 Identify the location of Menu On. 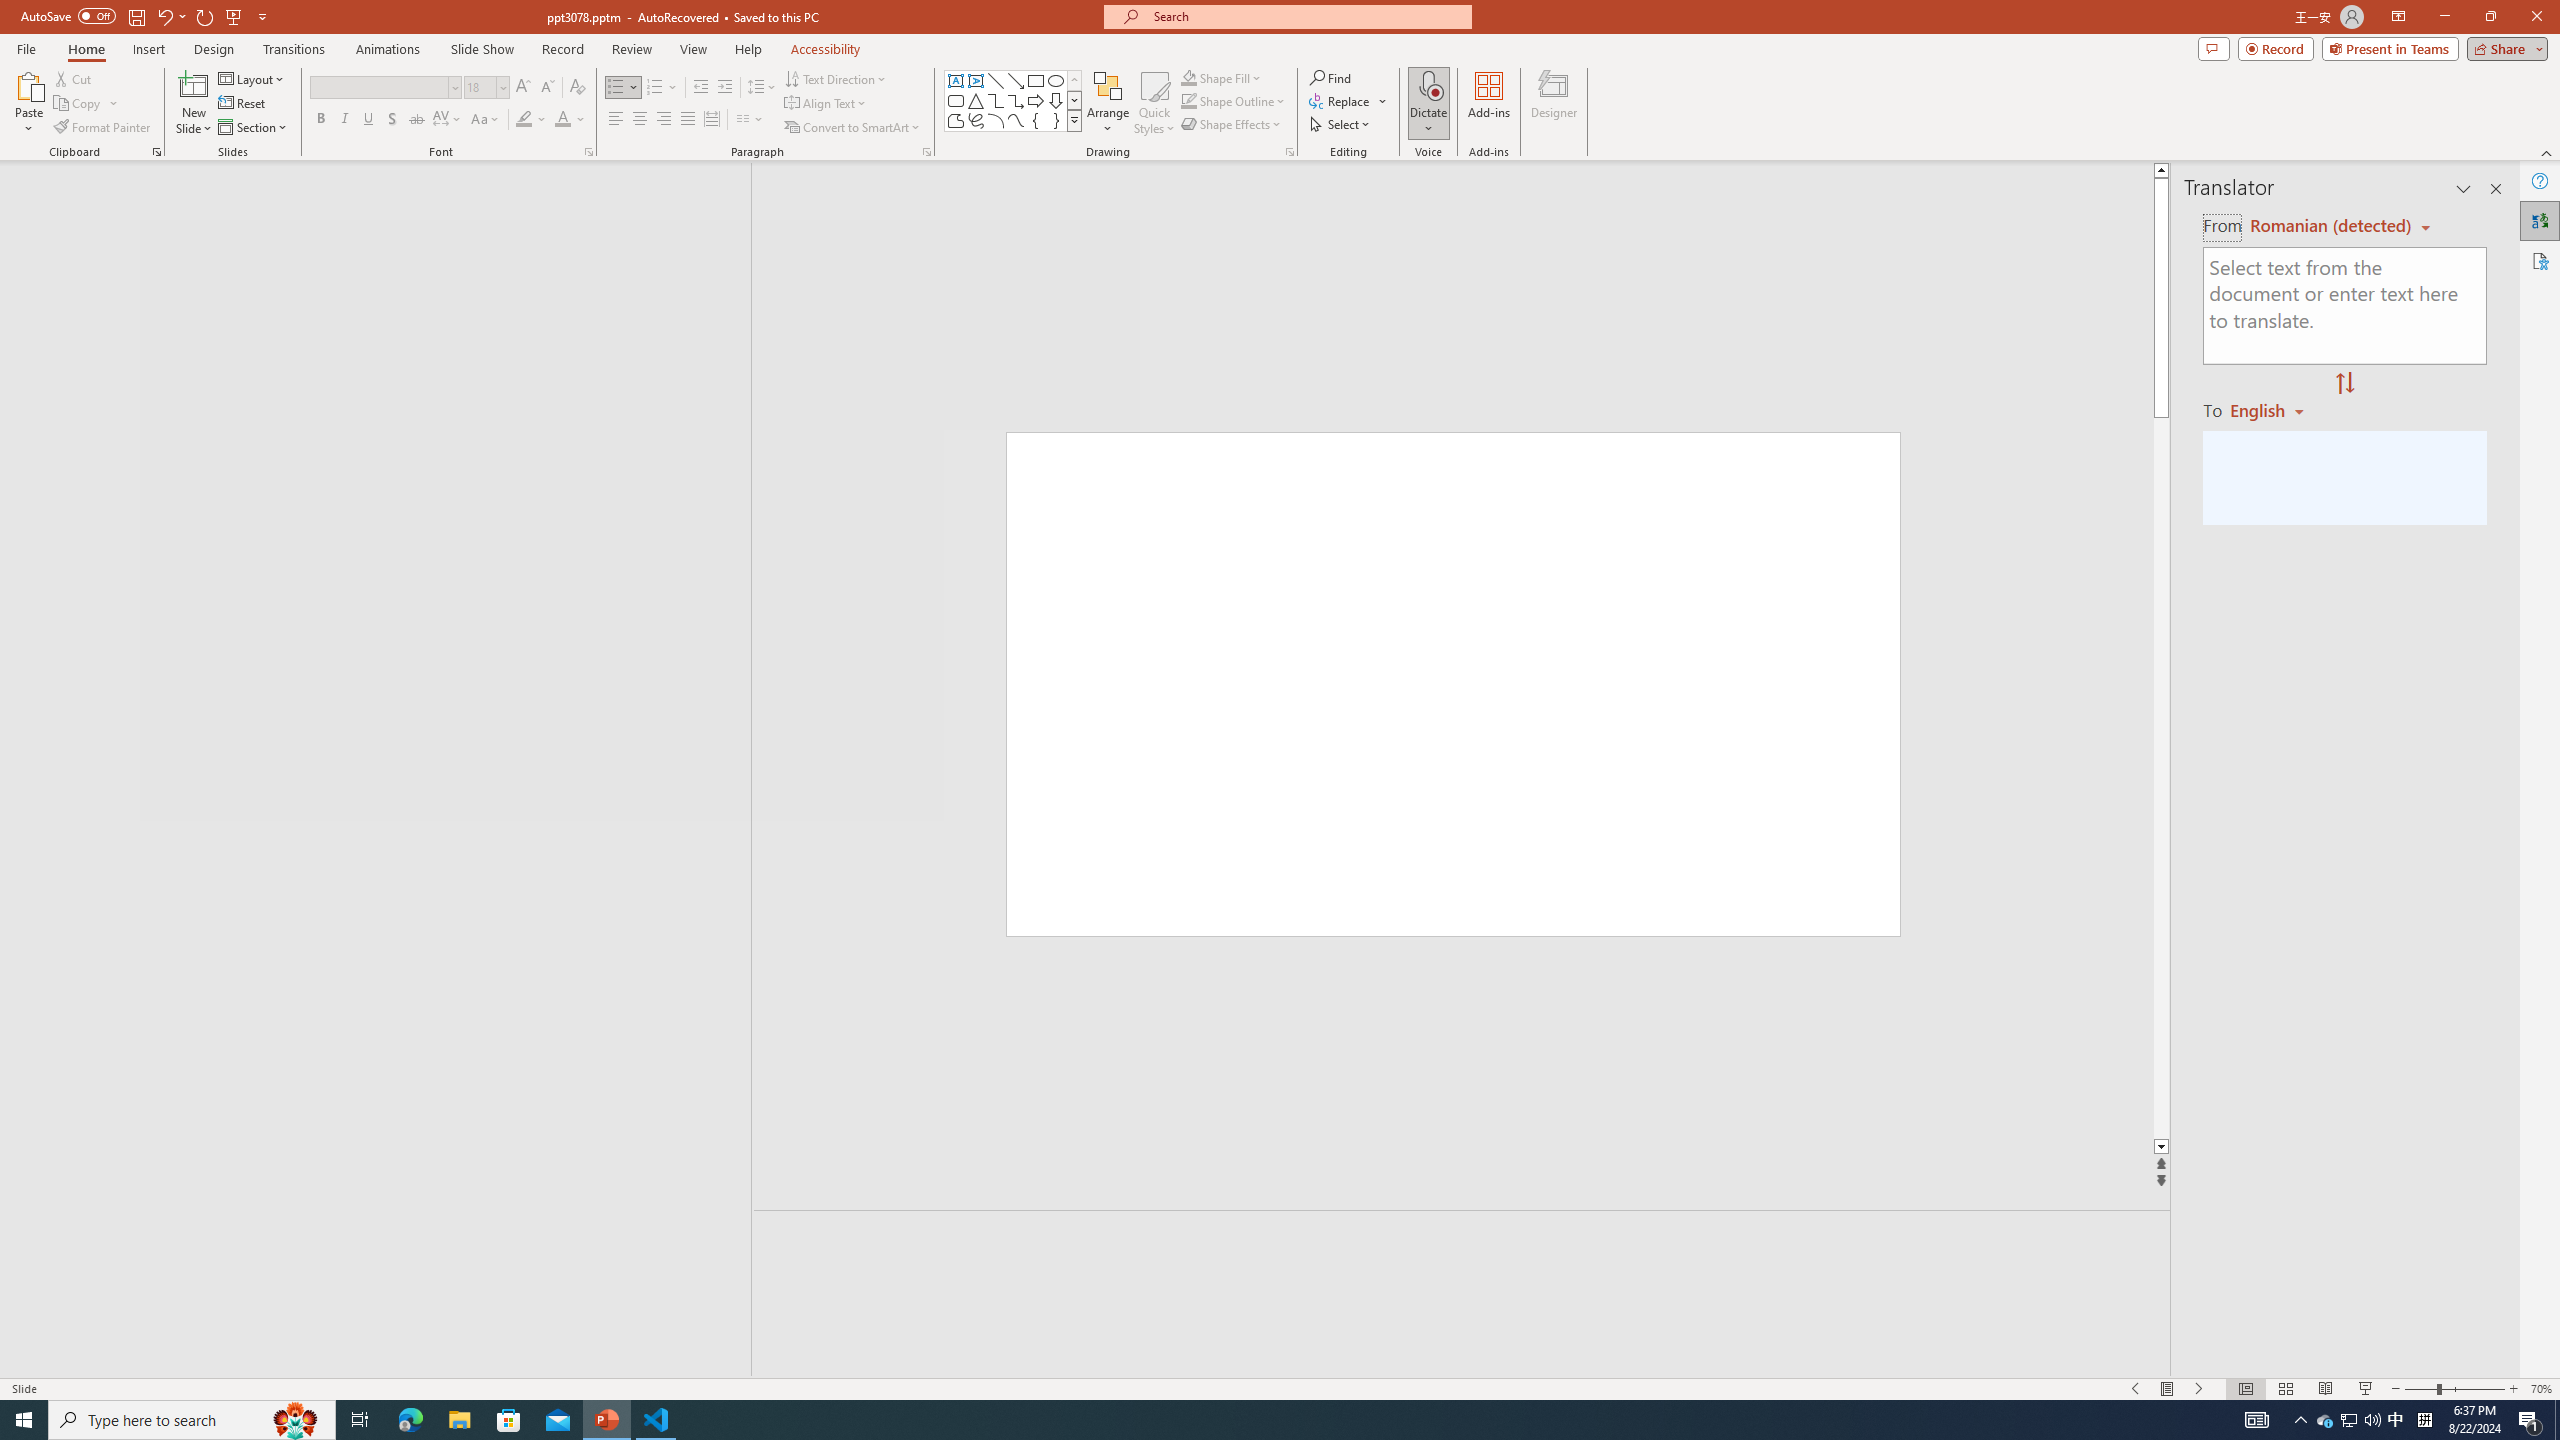
(2168, 1389).